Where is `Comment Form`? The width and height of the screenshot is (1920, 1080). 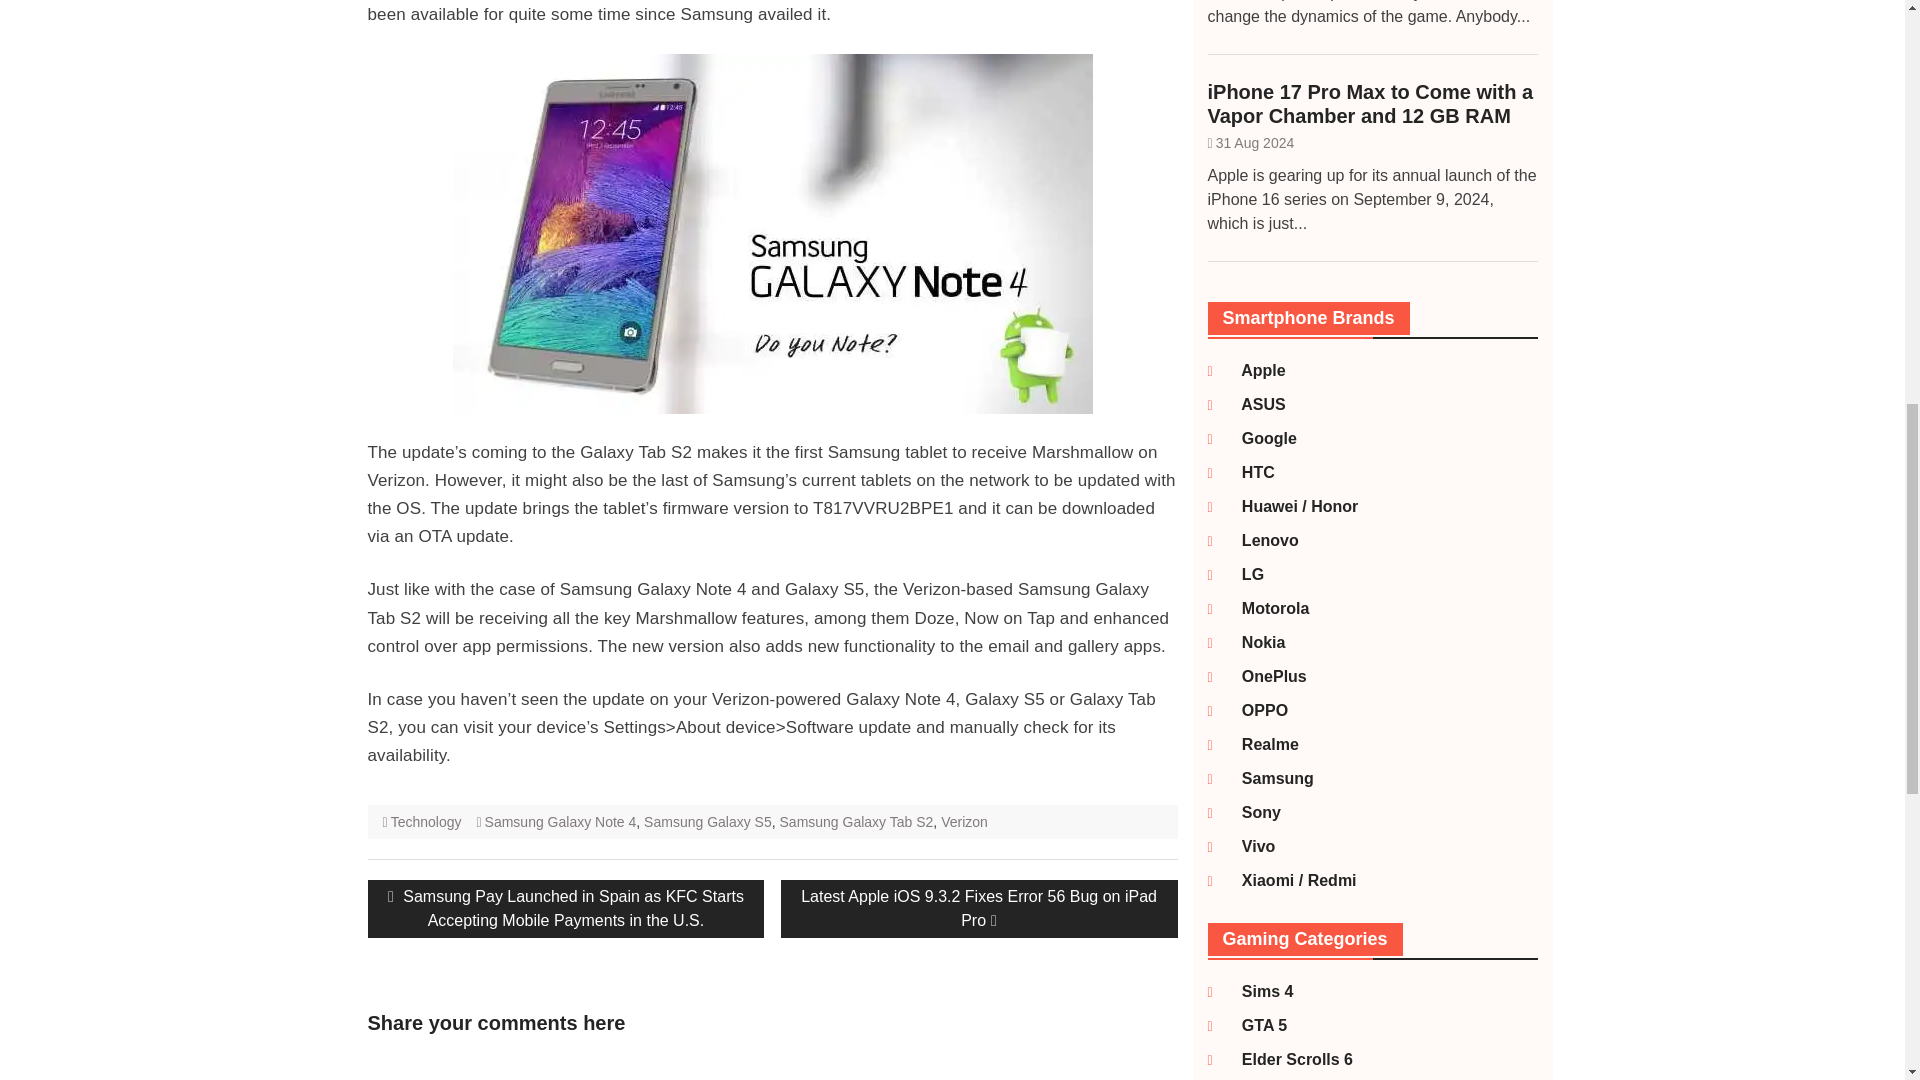 Comment Form is located at coordinates (502, 1066).